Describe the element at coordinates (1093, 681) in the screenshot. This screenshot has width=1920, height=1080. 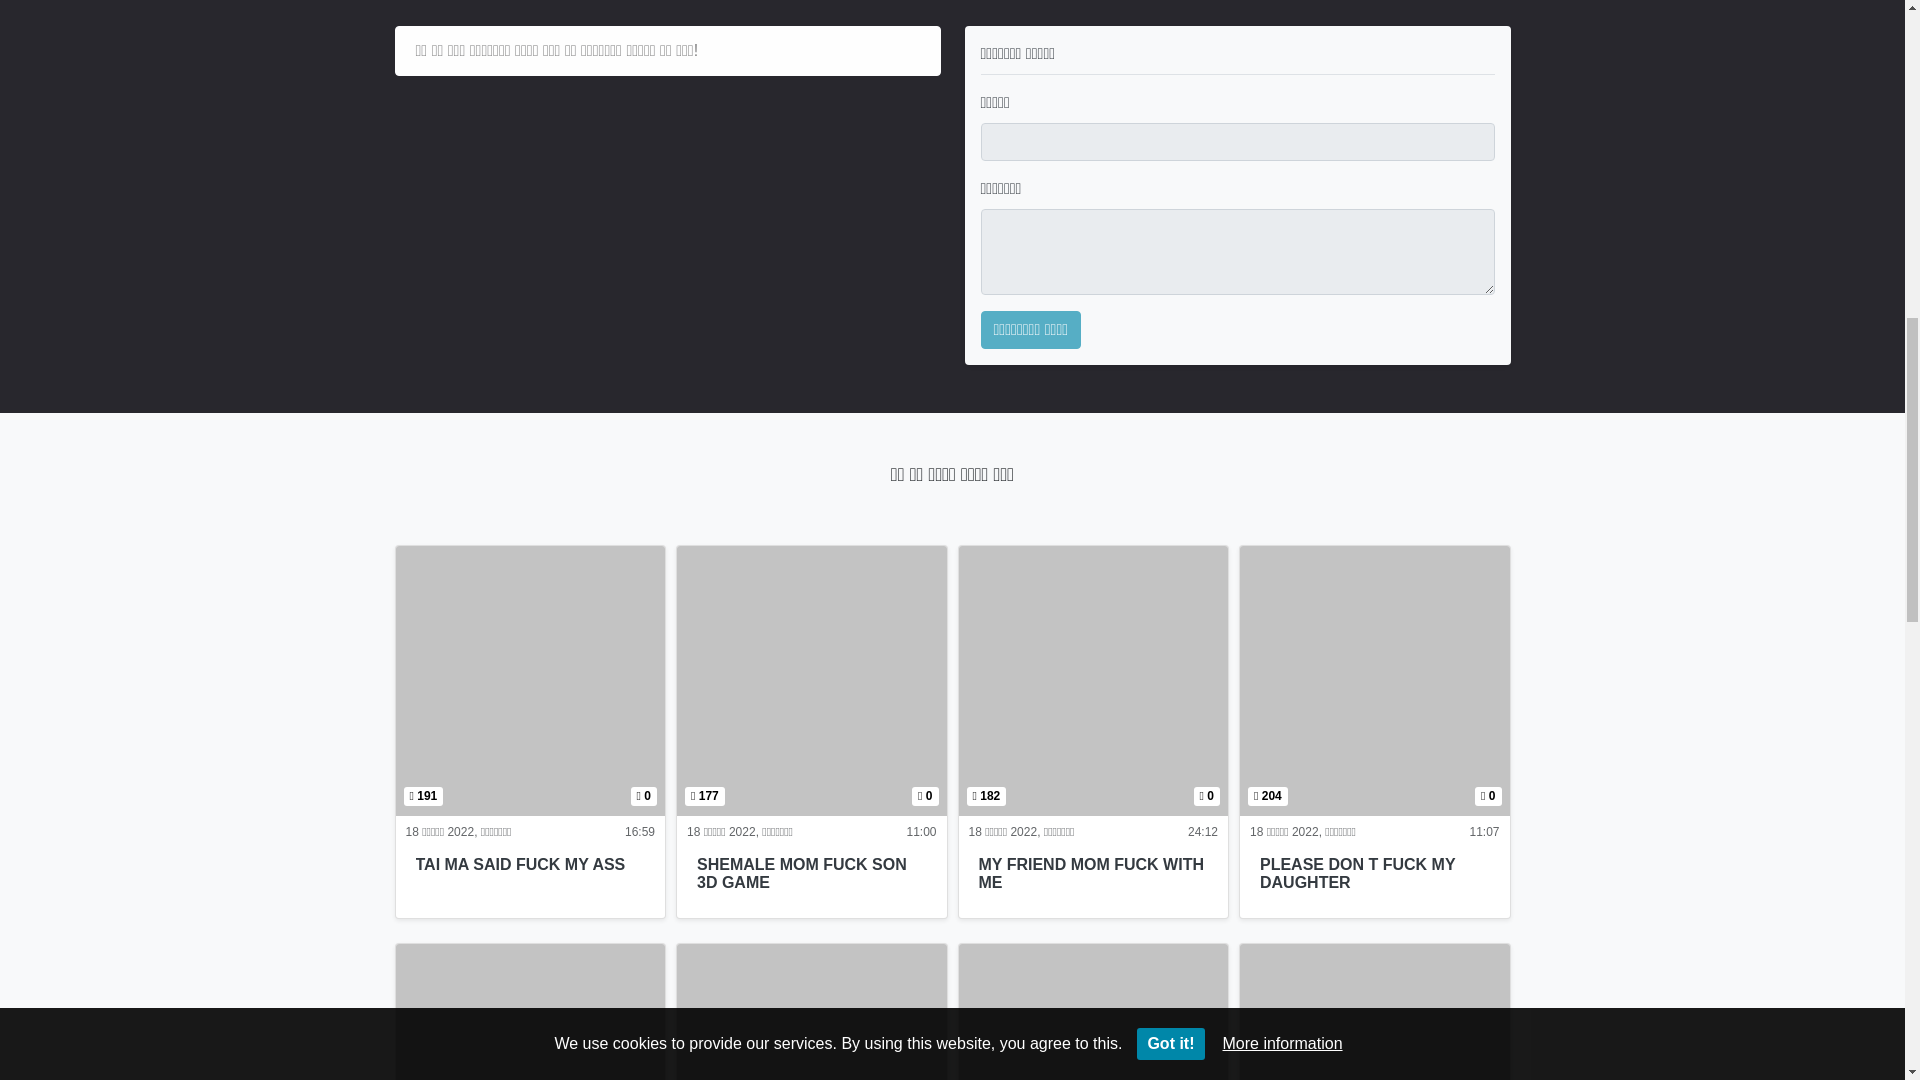
I see `SHEMALE MOM FUCK SON 3D GAME` at that location.